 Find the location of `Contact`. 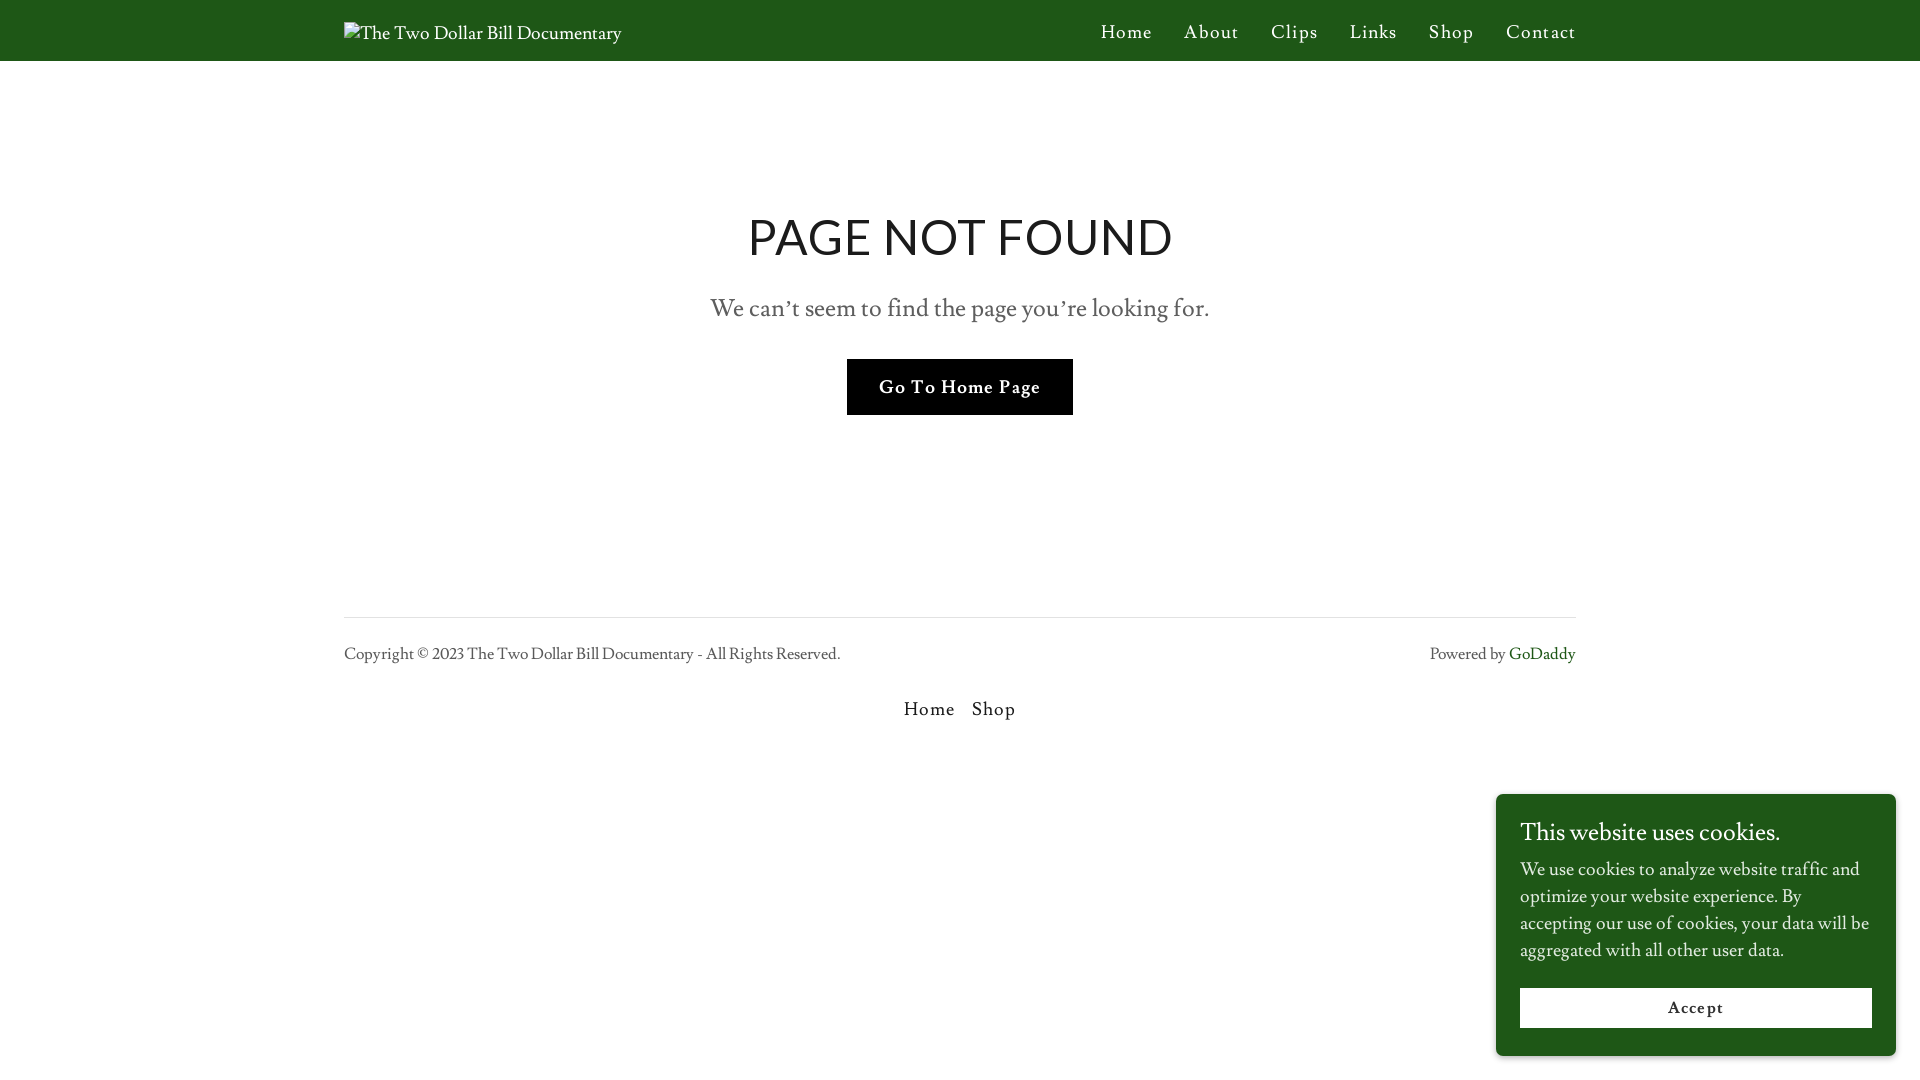

Contact is located at coordinates (1541, 33).